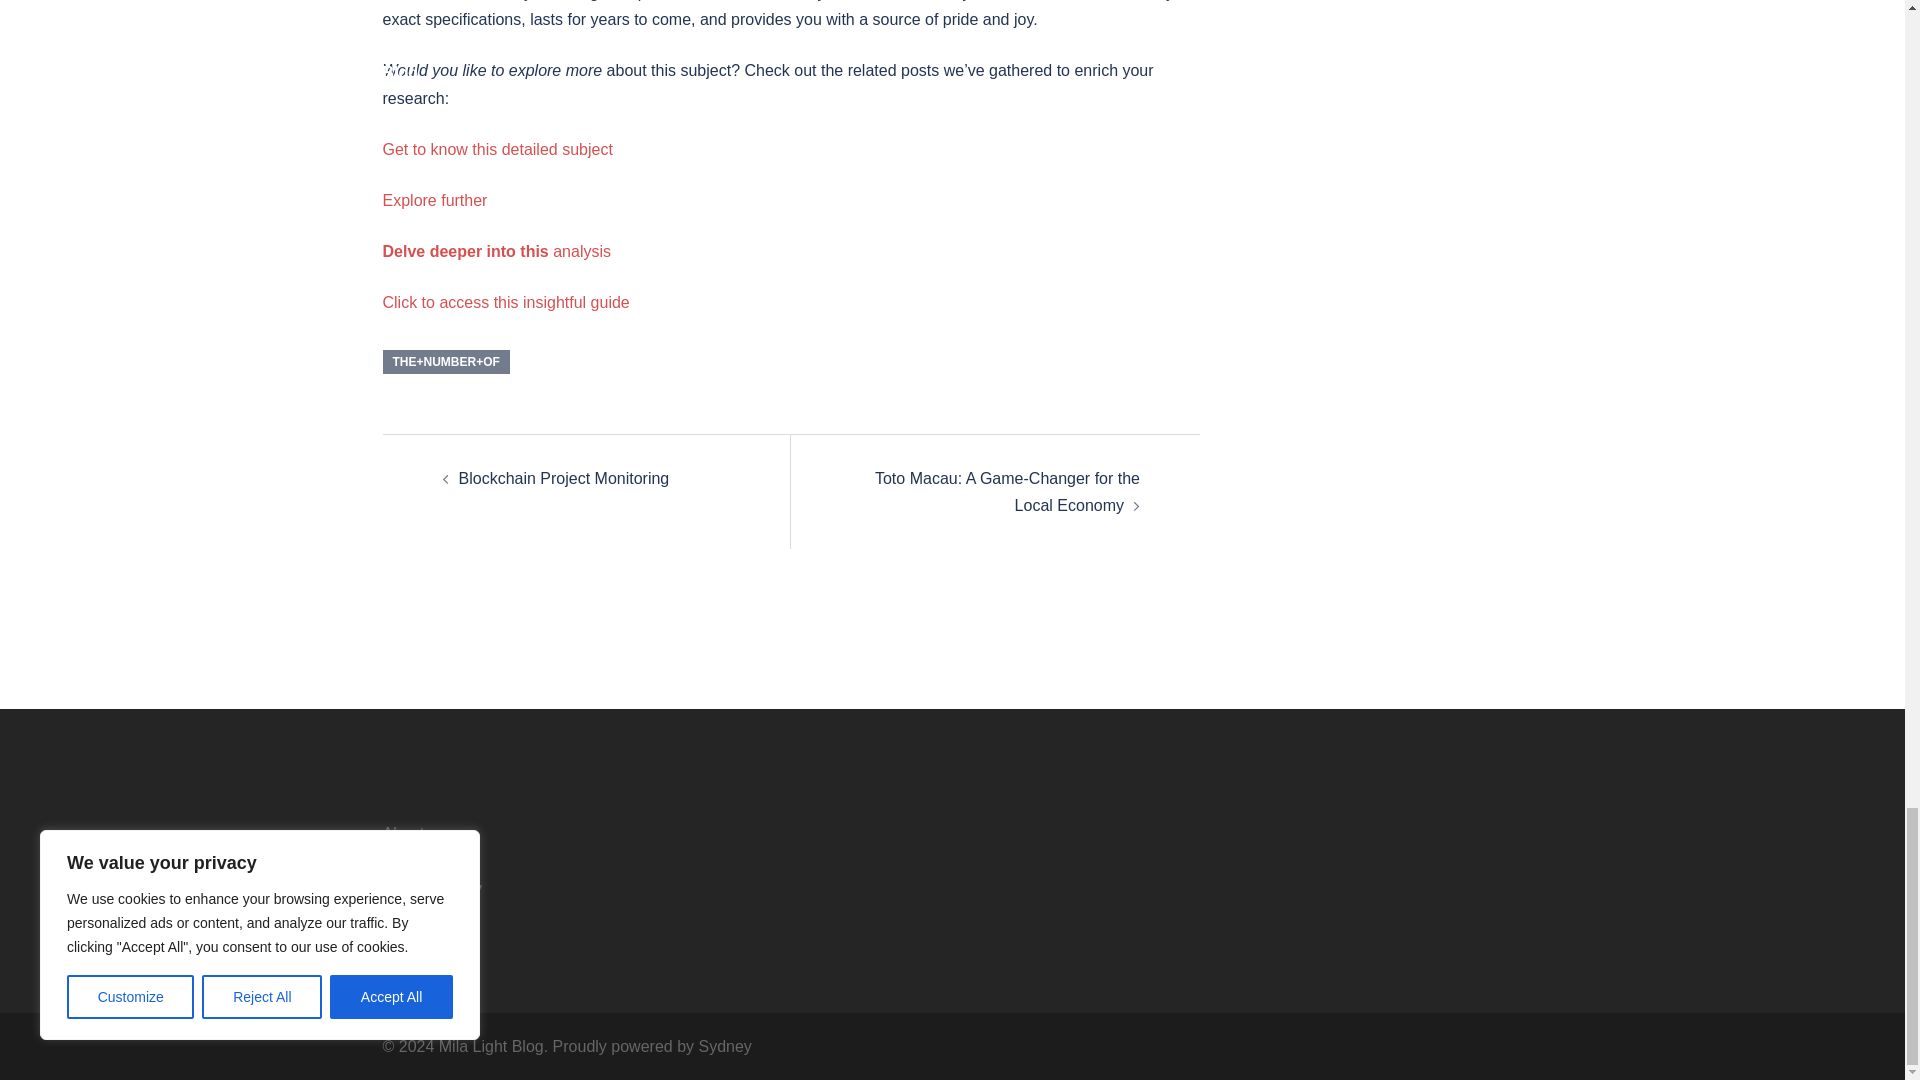 The image size is (1920, 1080). Describe the element at coordinates (496, 252) in the screenshot. I see `Delve deeper into this analysis` at that location.